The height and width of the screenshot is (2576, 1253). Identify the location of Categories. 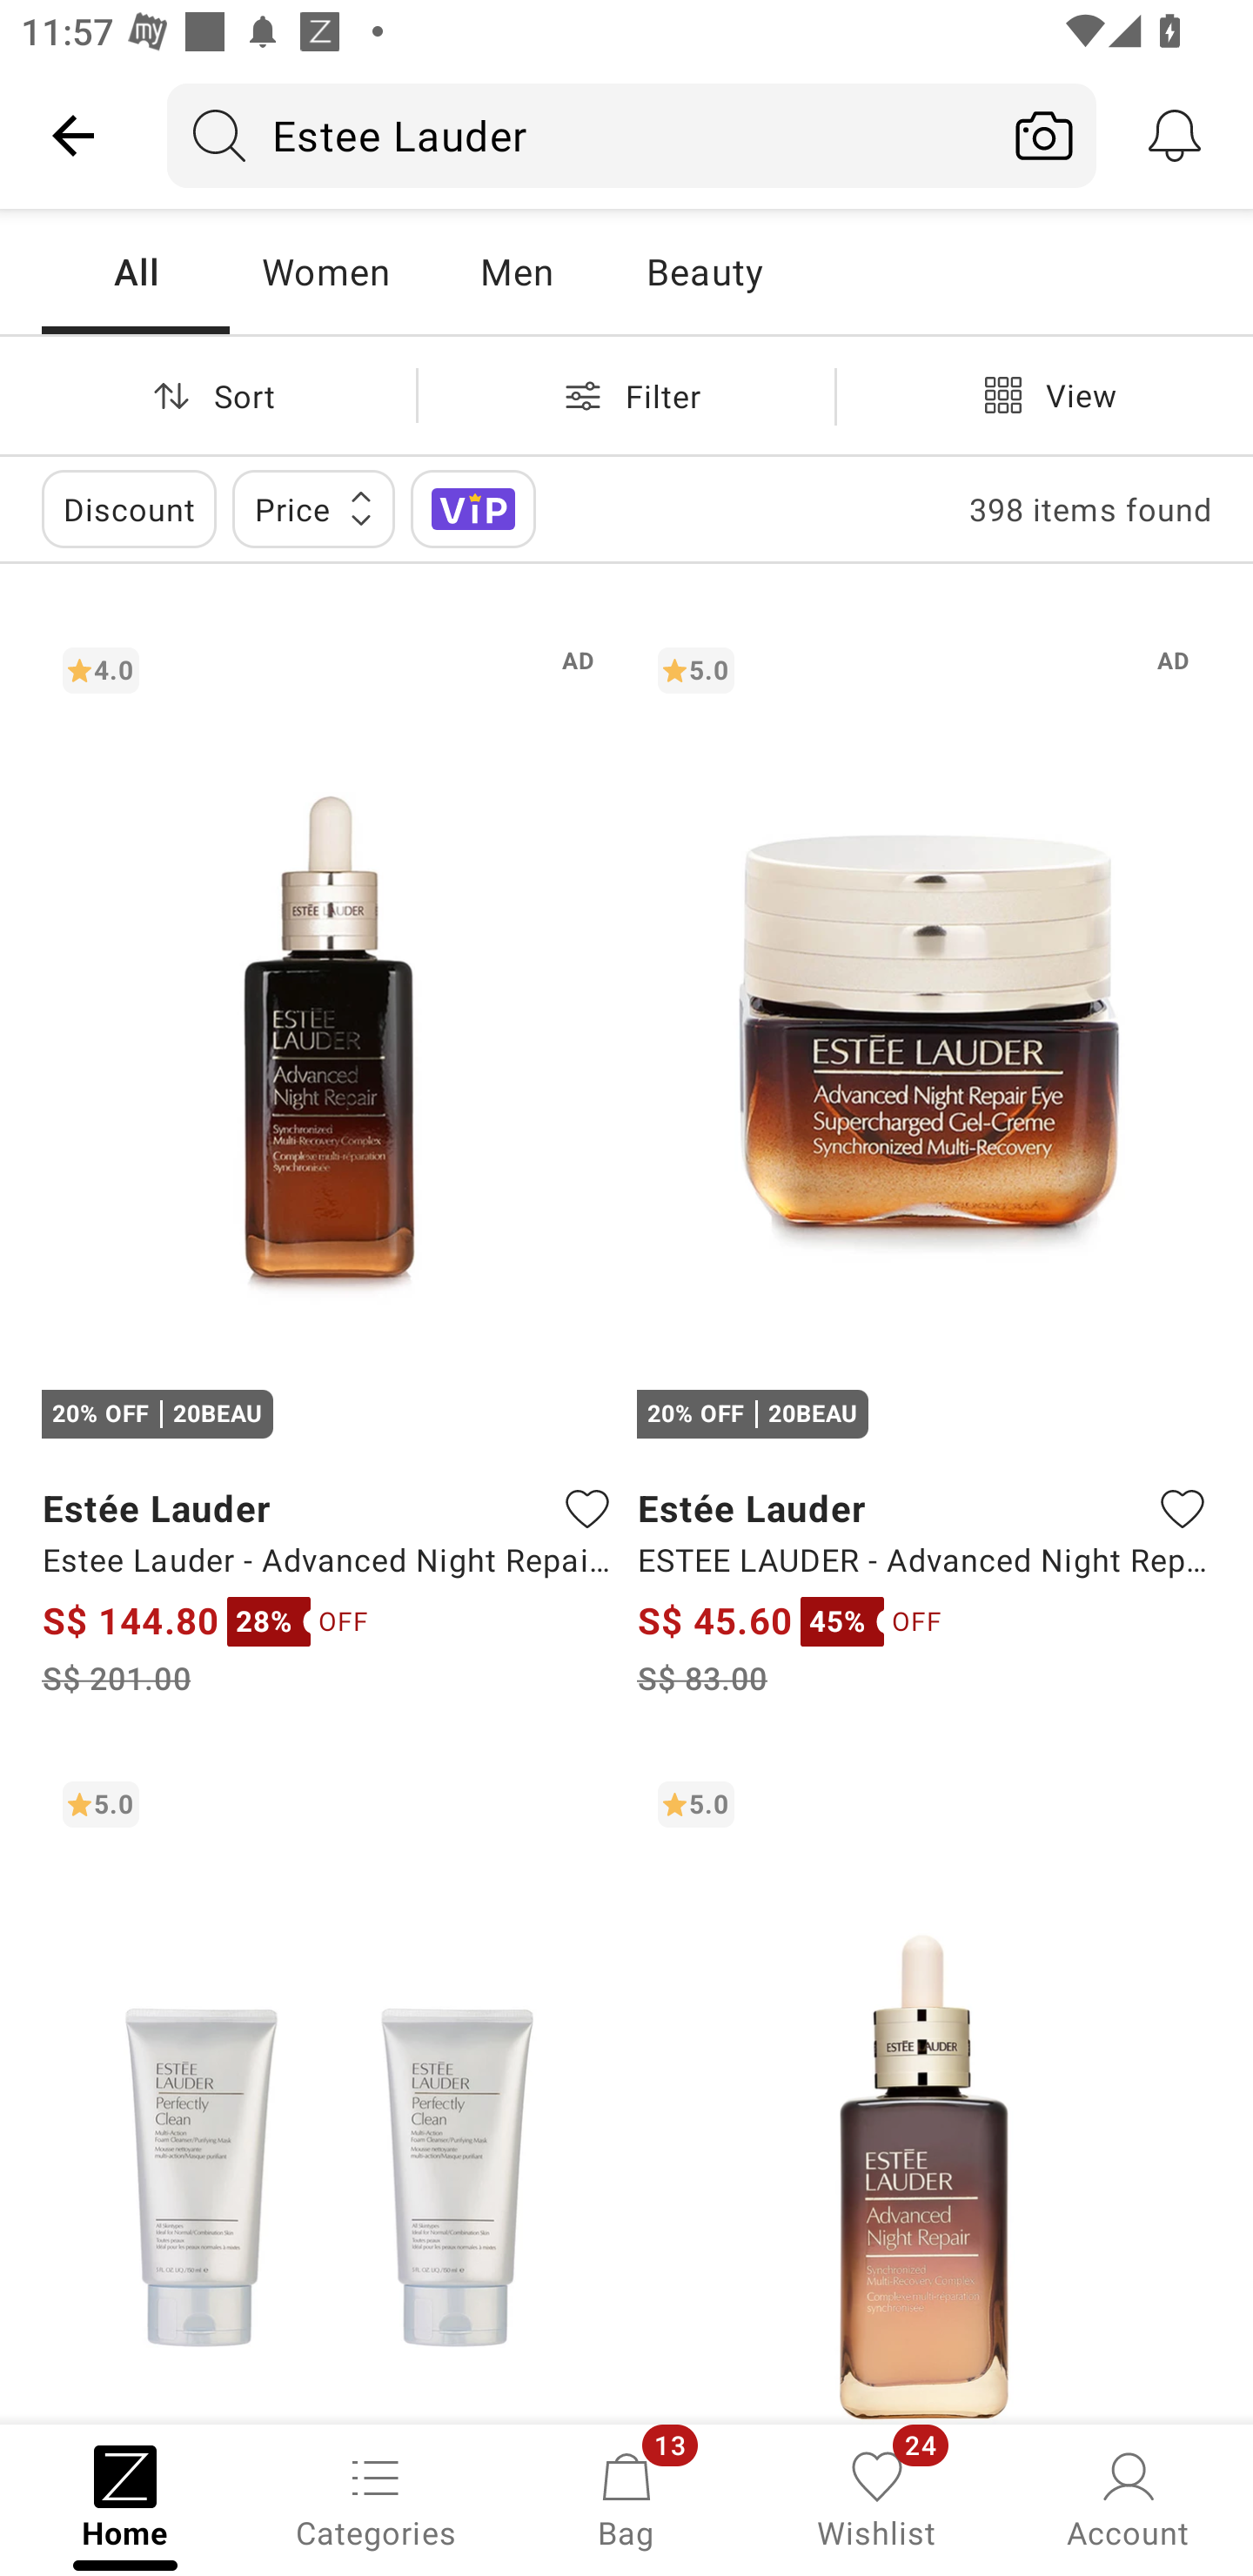
(376, 2498).